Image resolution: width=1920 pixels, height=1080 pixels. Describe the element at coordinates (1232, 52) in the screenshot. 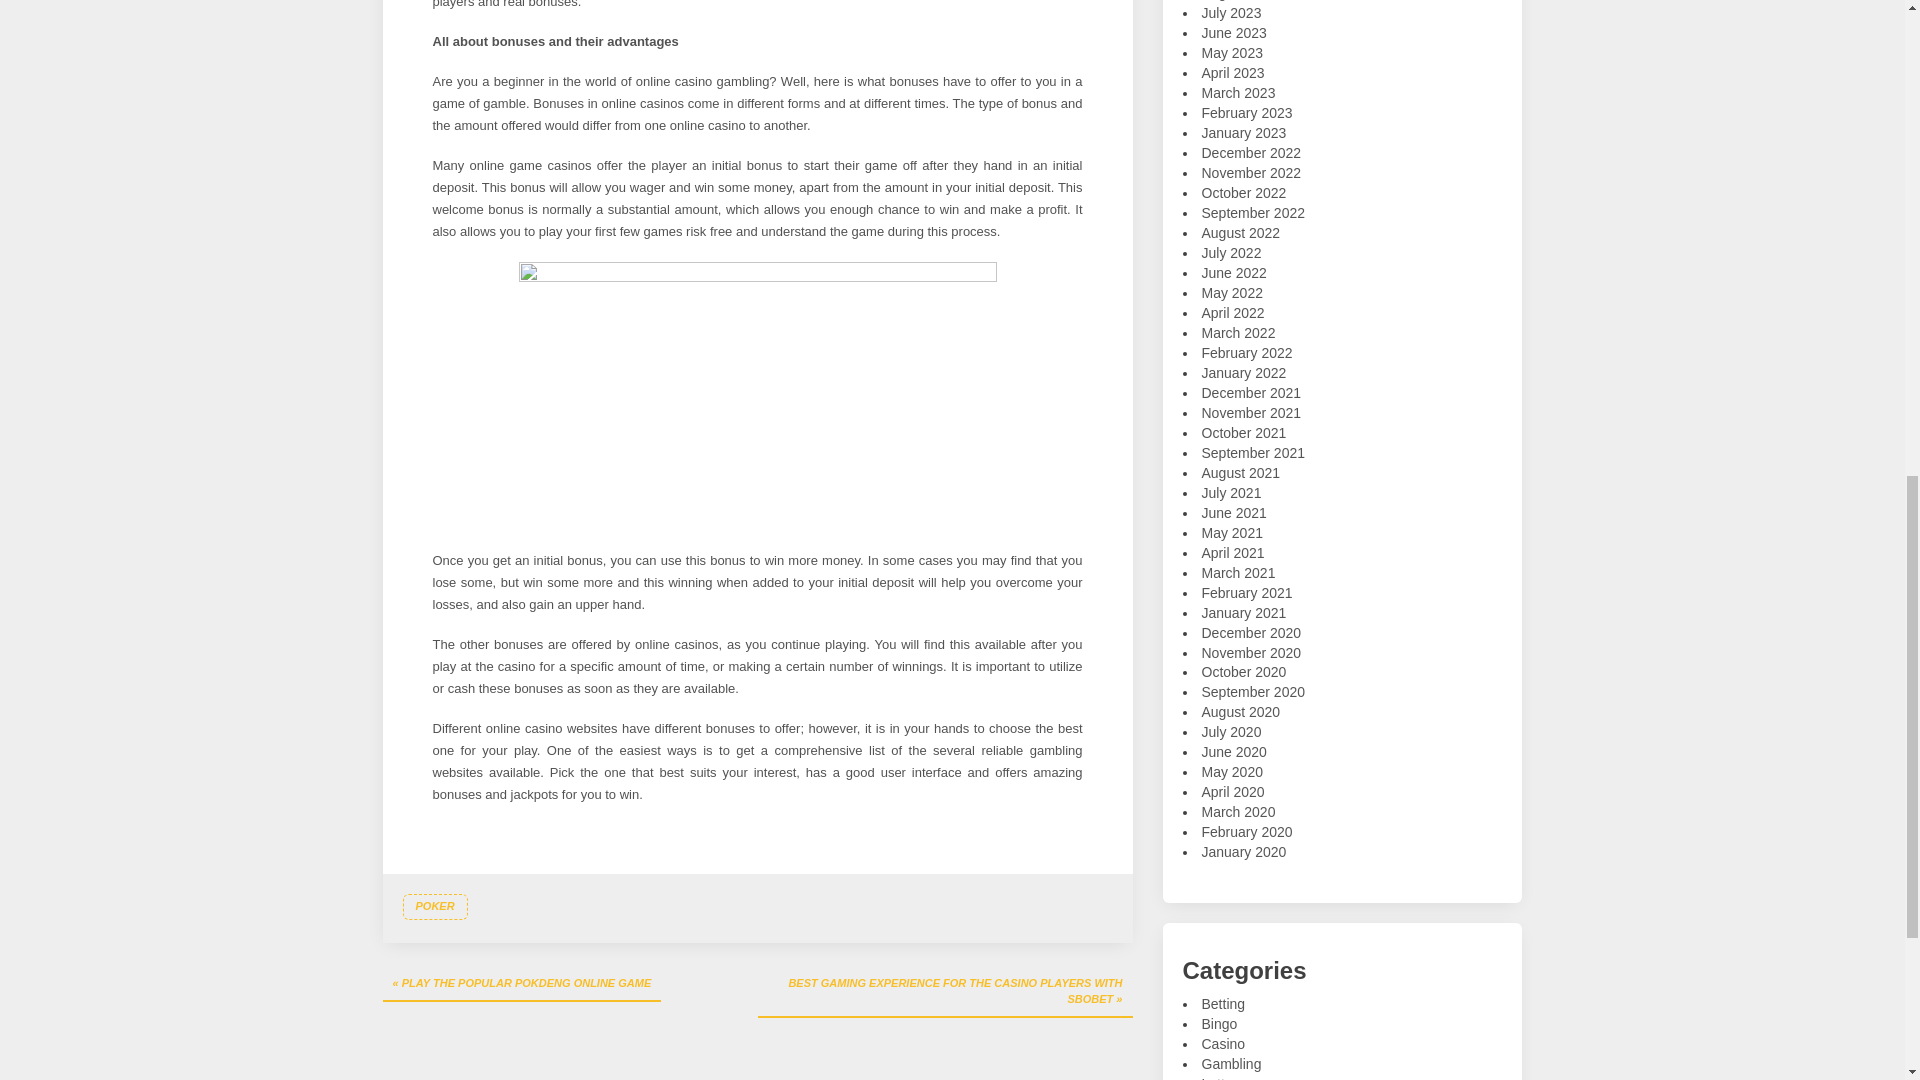

I see `May 2023` at that location.